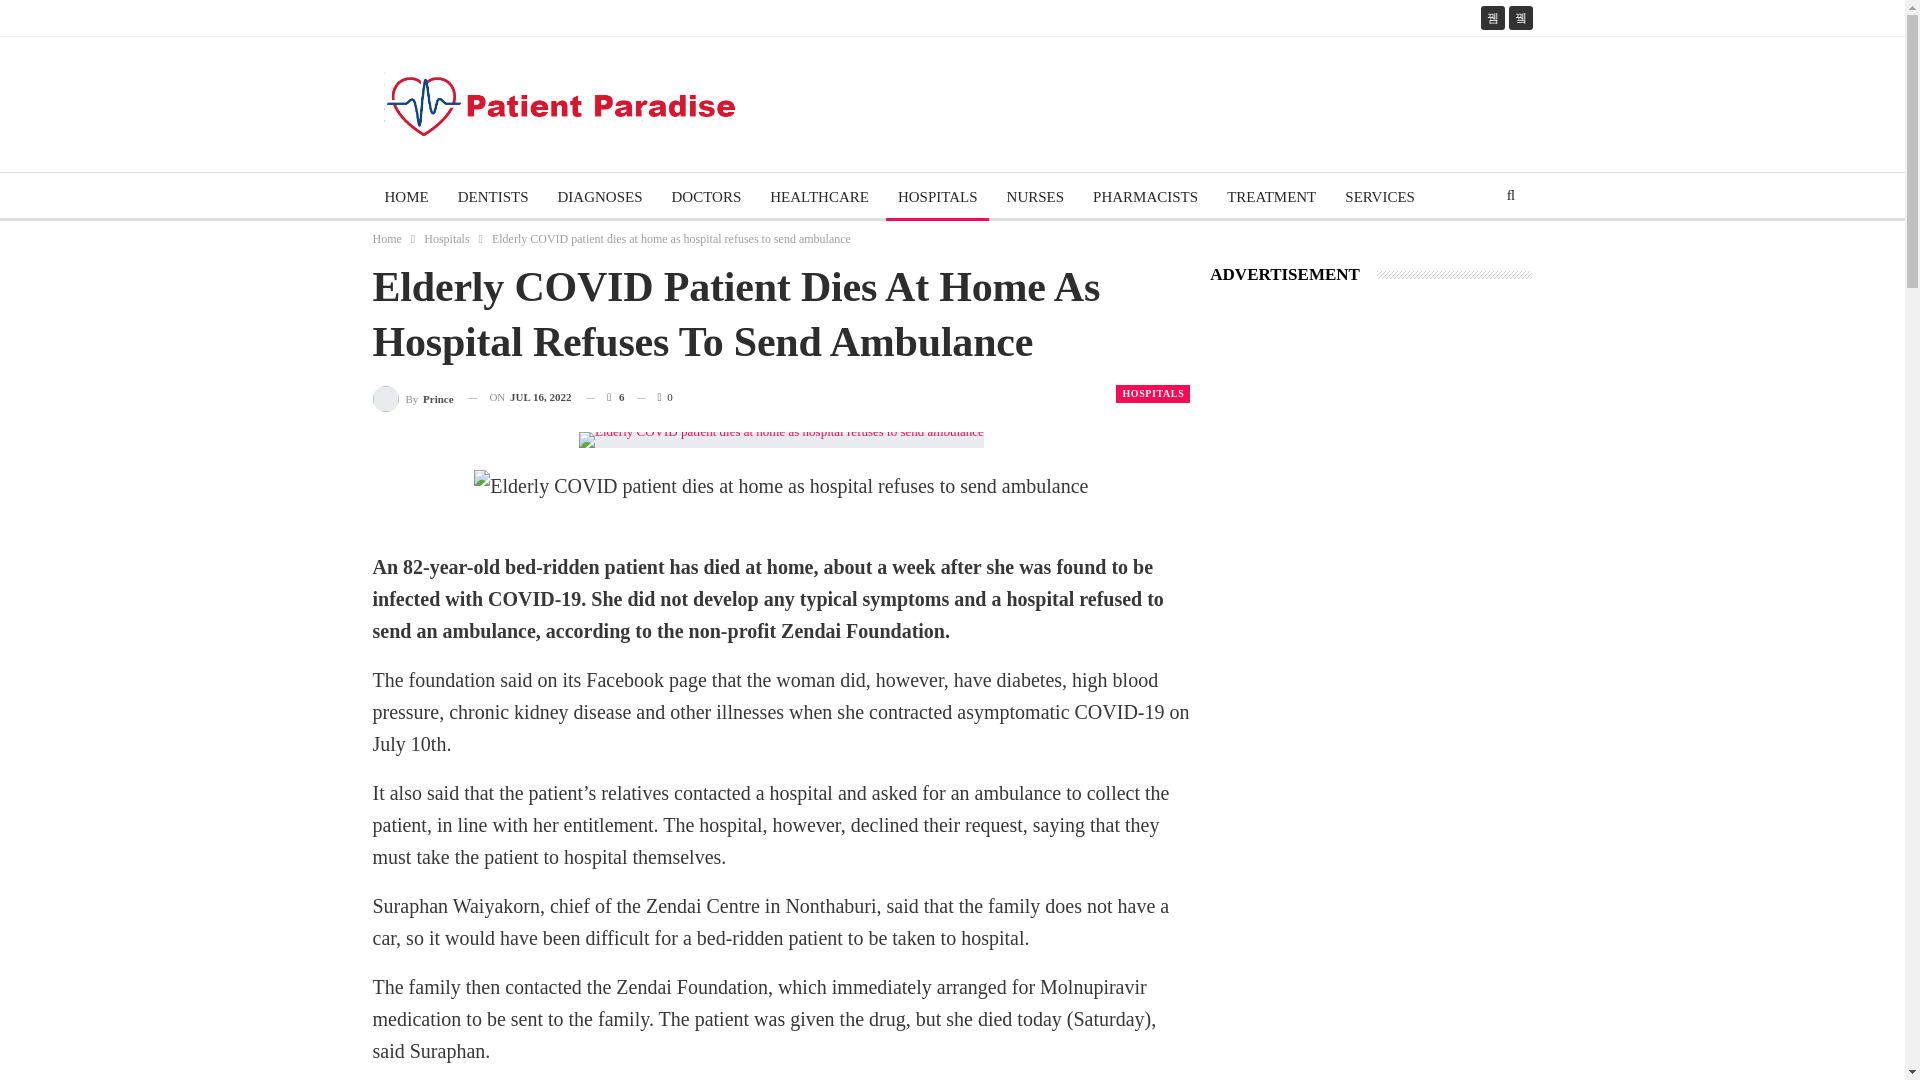  Describe the element at coordinates (412, 398) in the screenshot. I see `Browse Author Articles` at that location.